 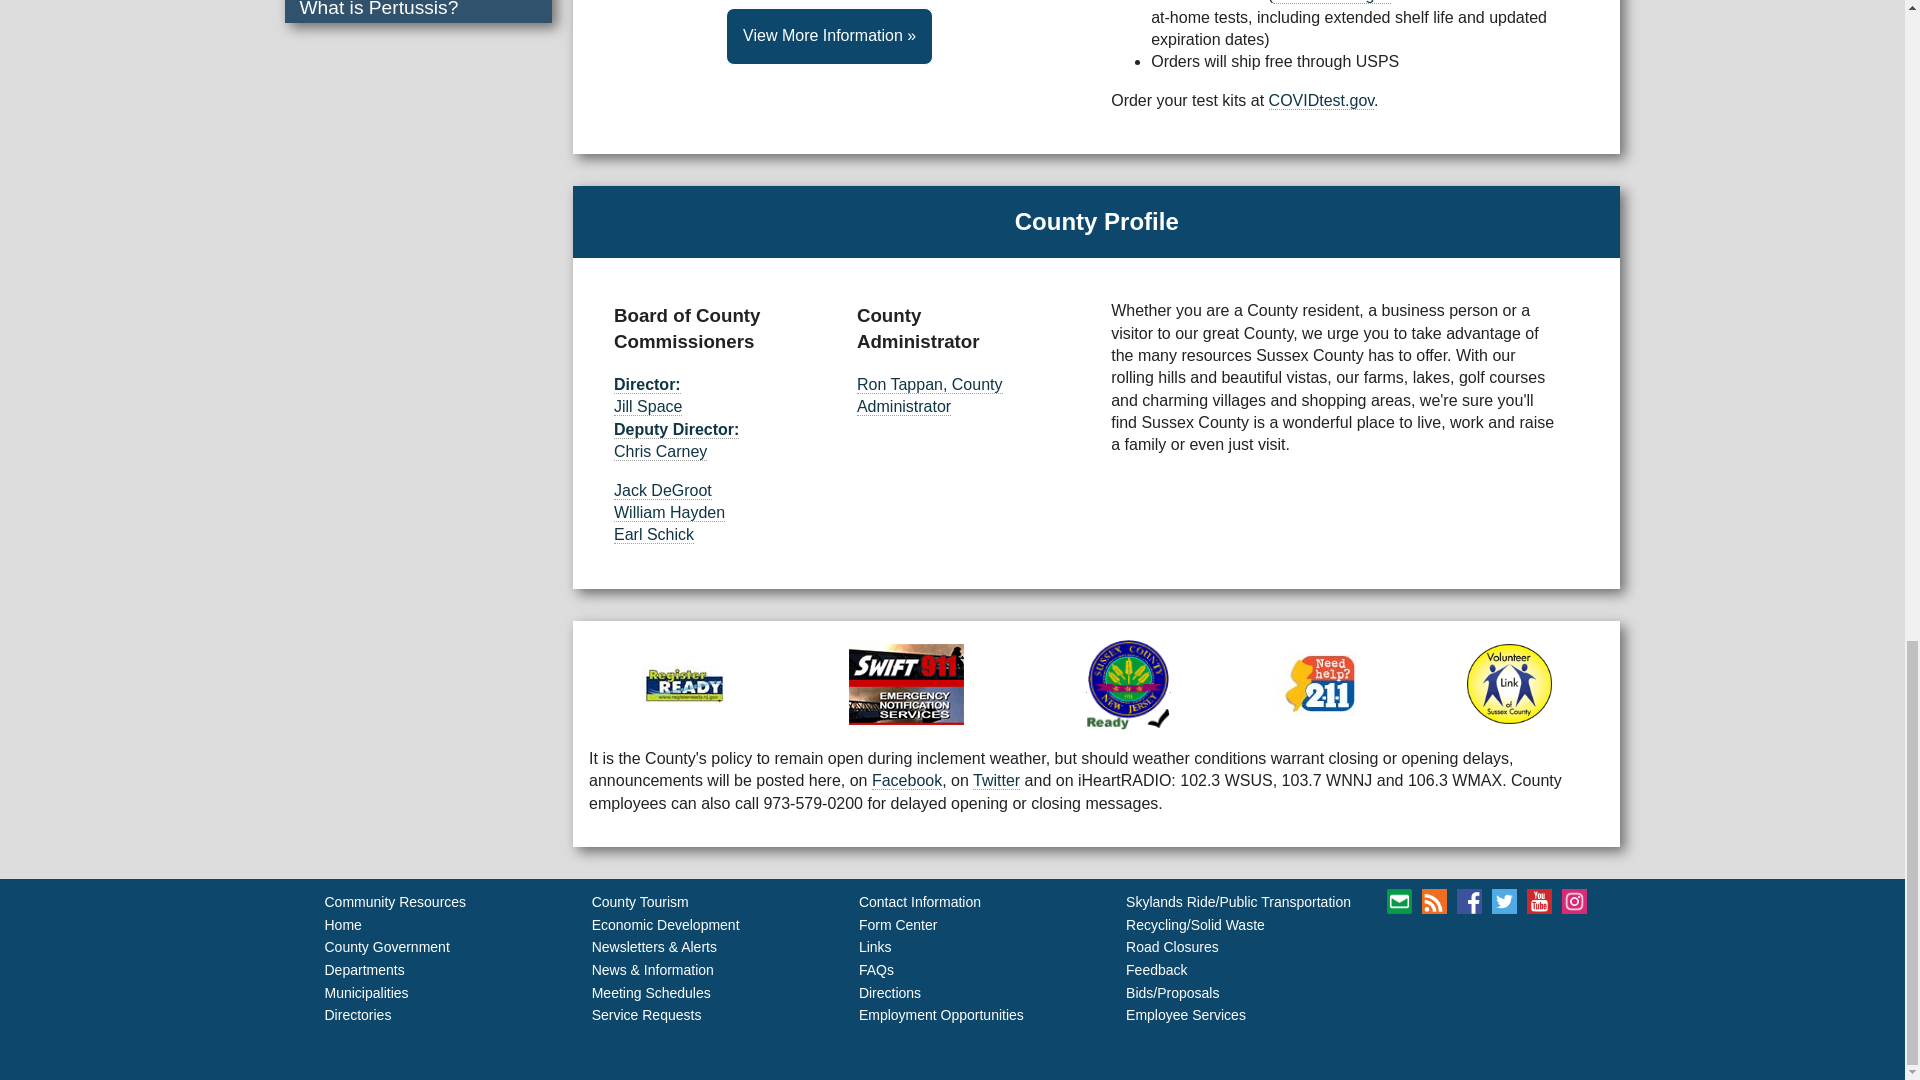 What do you see at coordinates (1486, 962) in the screenshot?
I see `Visit our YouTube channel` at bounding box center [1486, 962].